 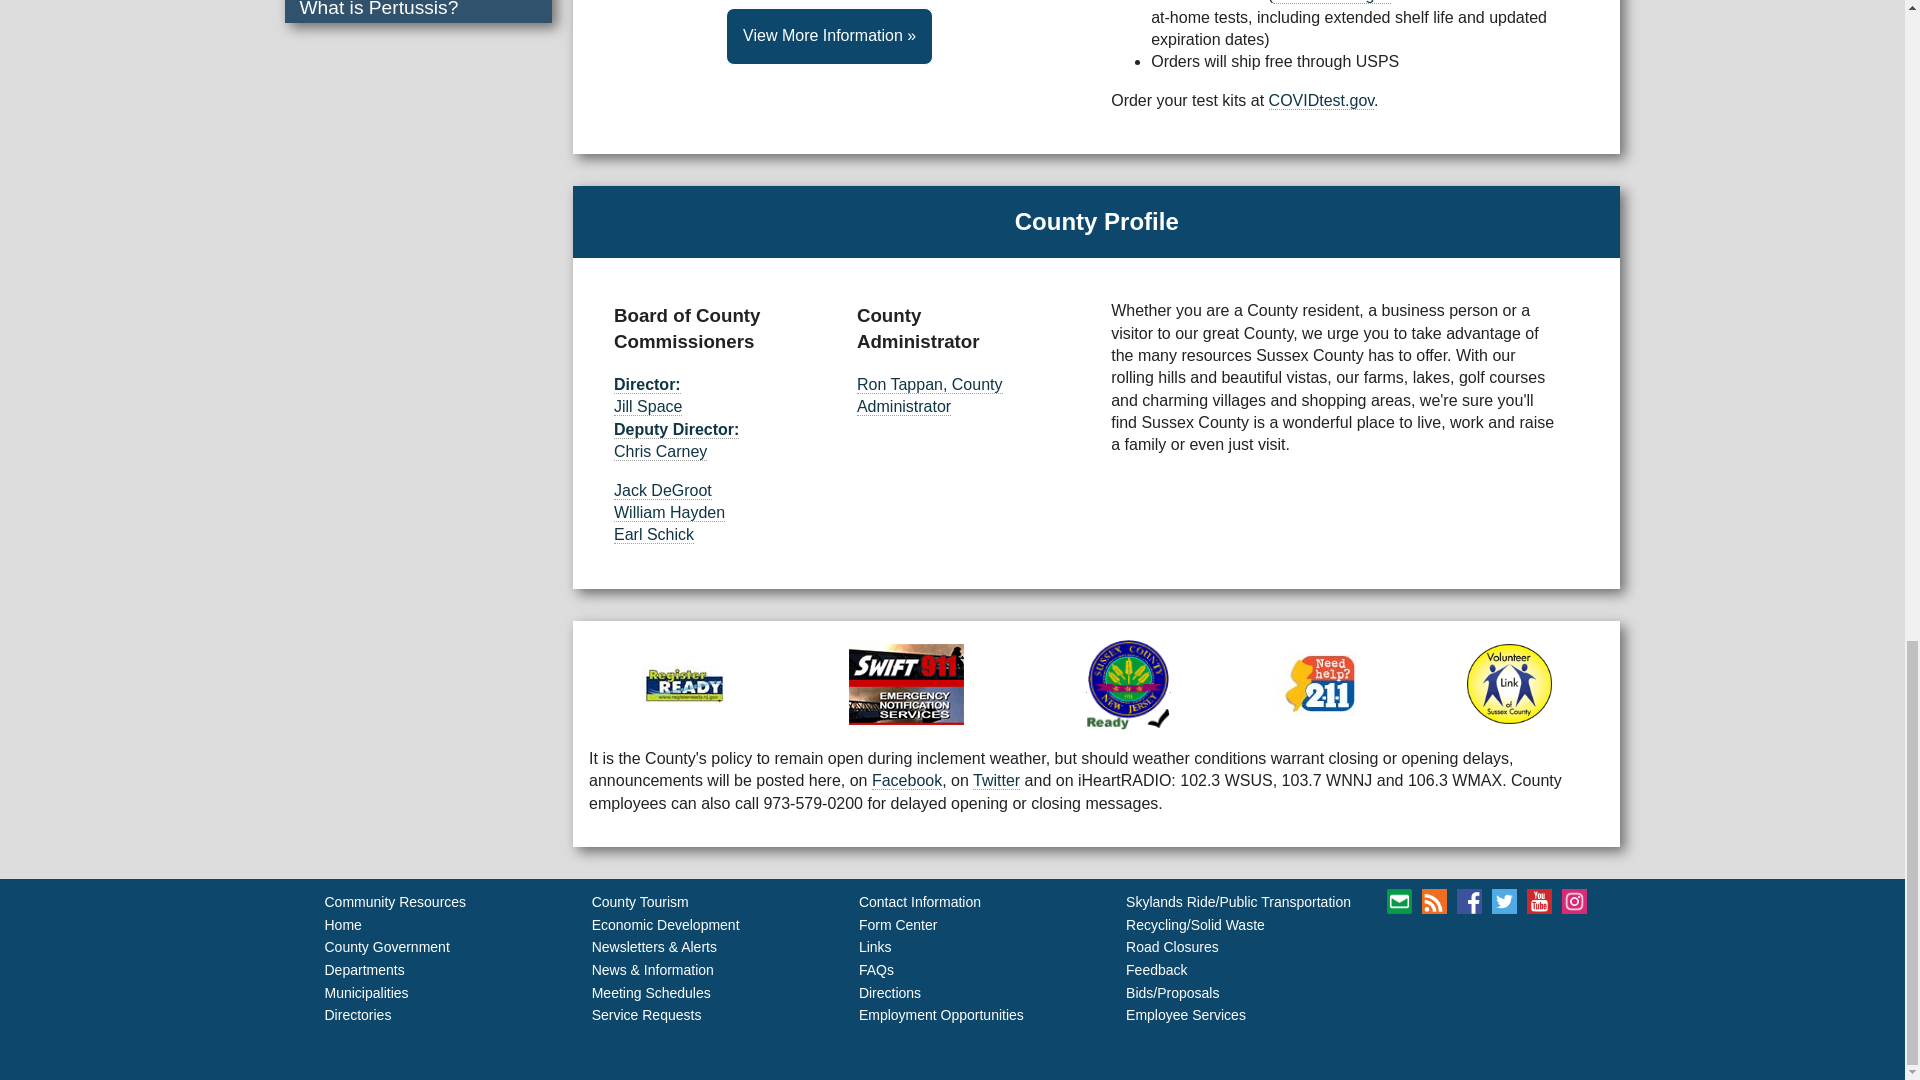 What do you see at coordinates (1486, 962) in the screenshot?
I see `Visit our YouTube channel` at bounding box center [1486, 962].